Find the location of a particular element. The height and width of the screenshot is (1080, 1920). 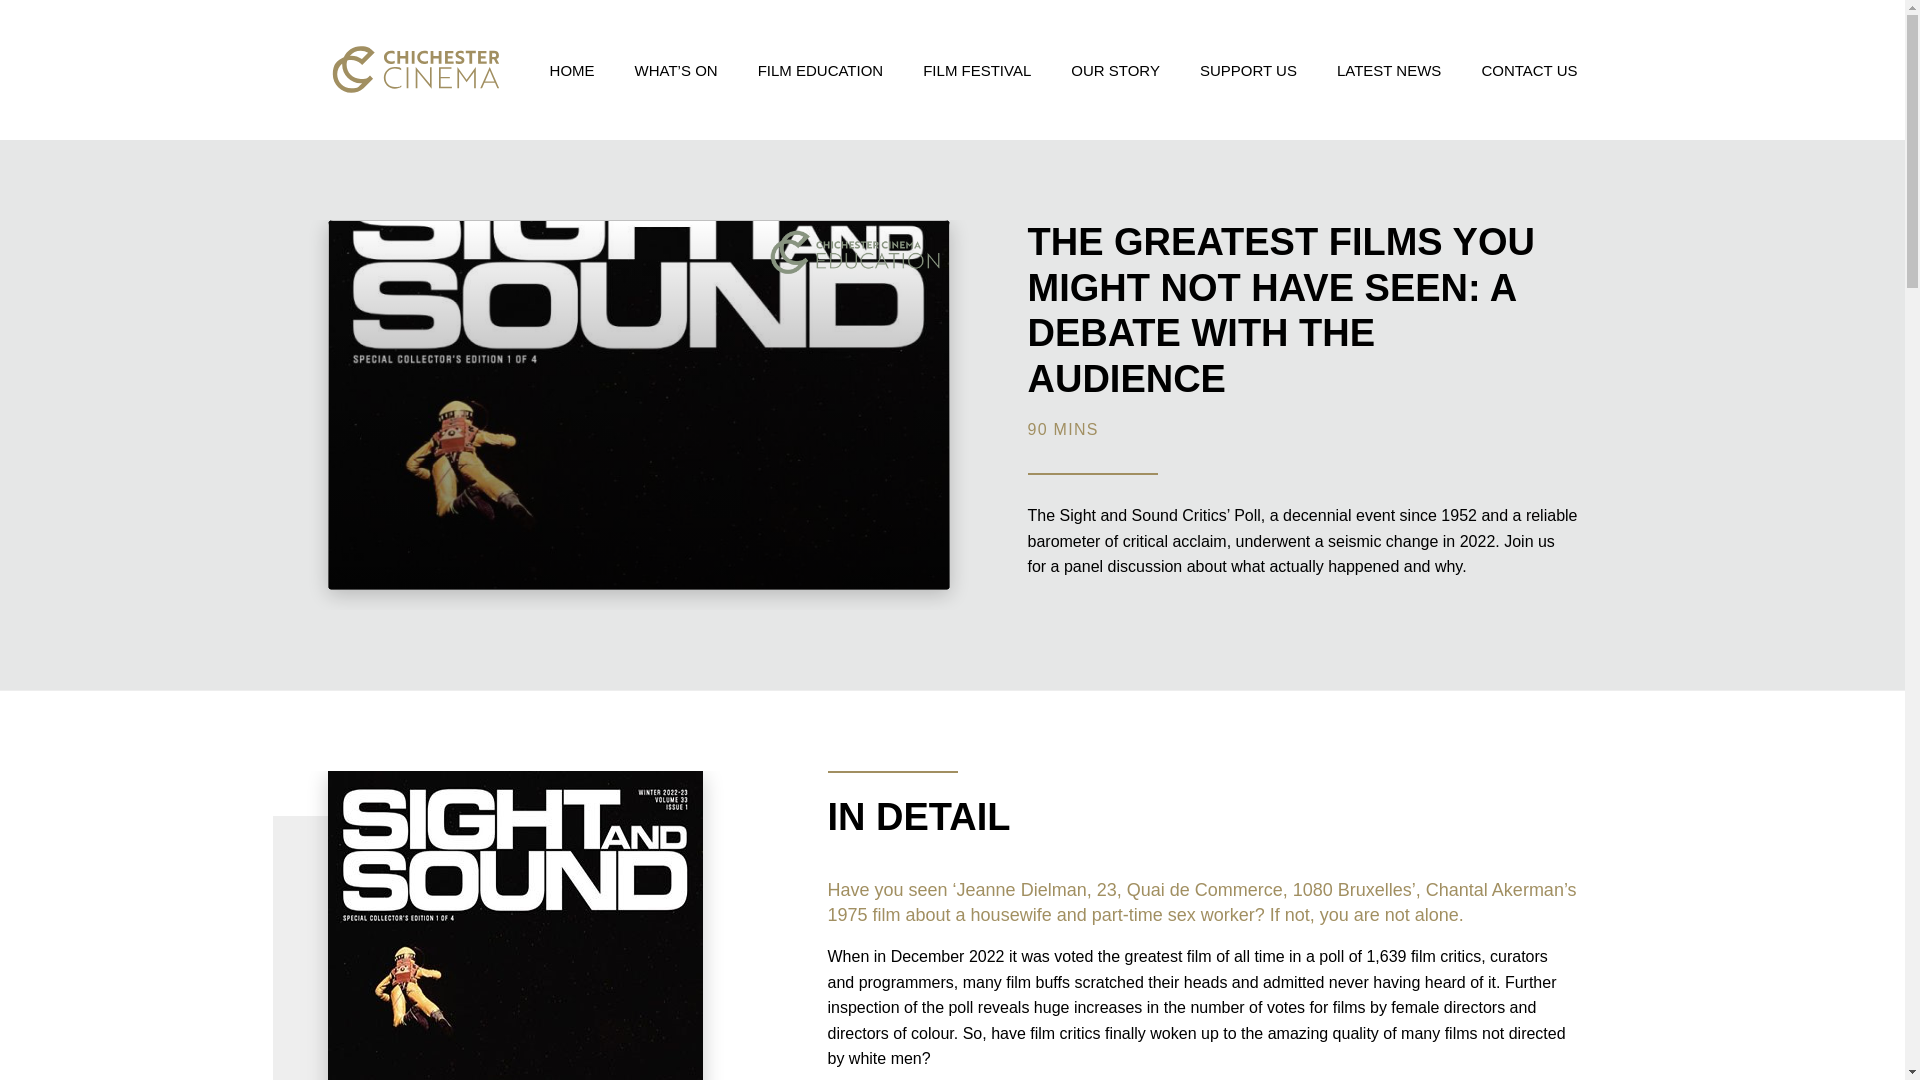

FILM EDUCATION is located at coordinates (820, 69).